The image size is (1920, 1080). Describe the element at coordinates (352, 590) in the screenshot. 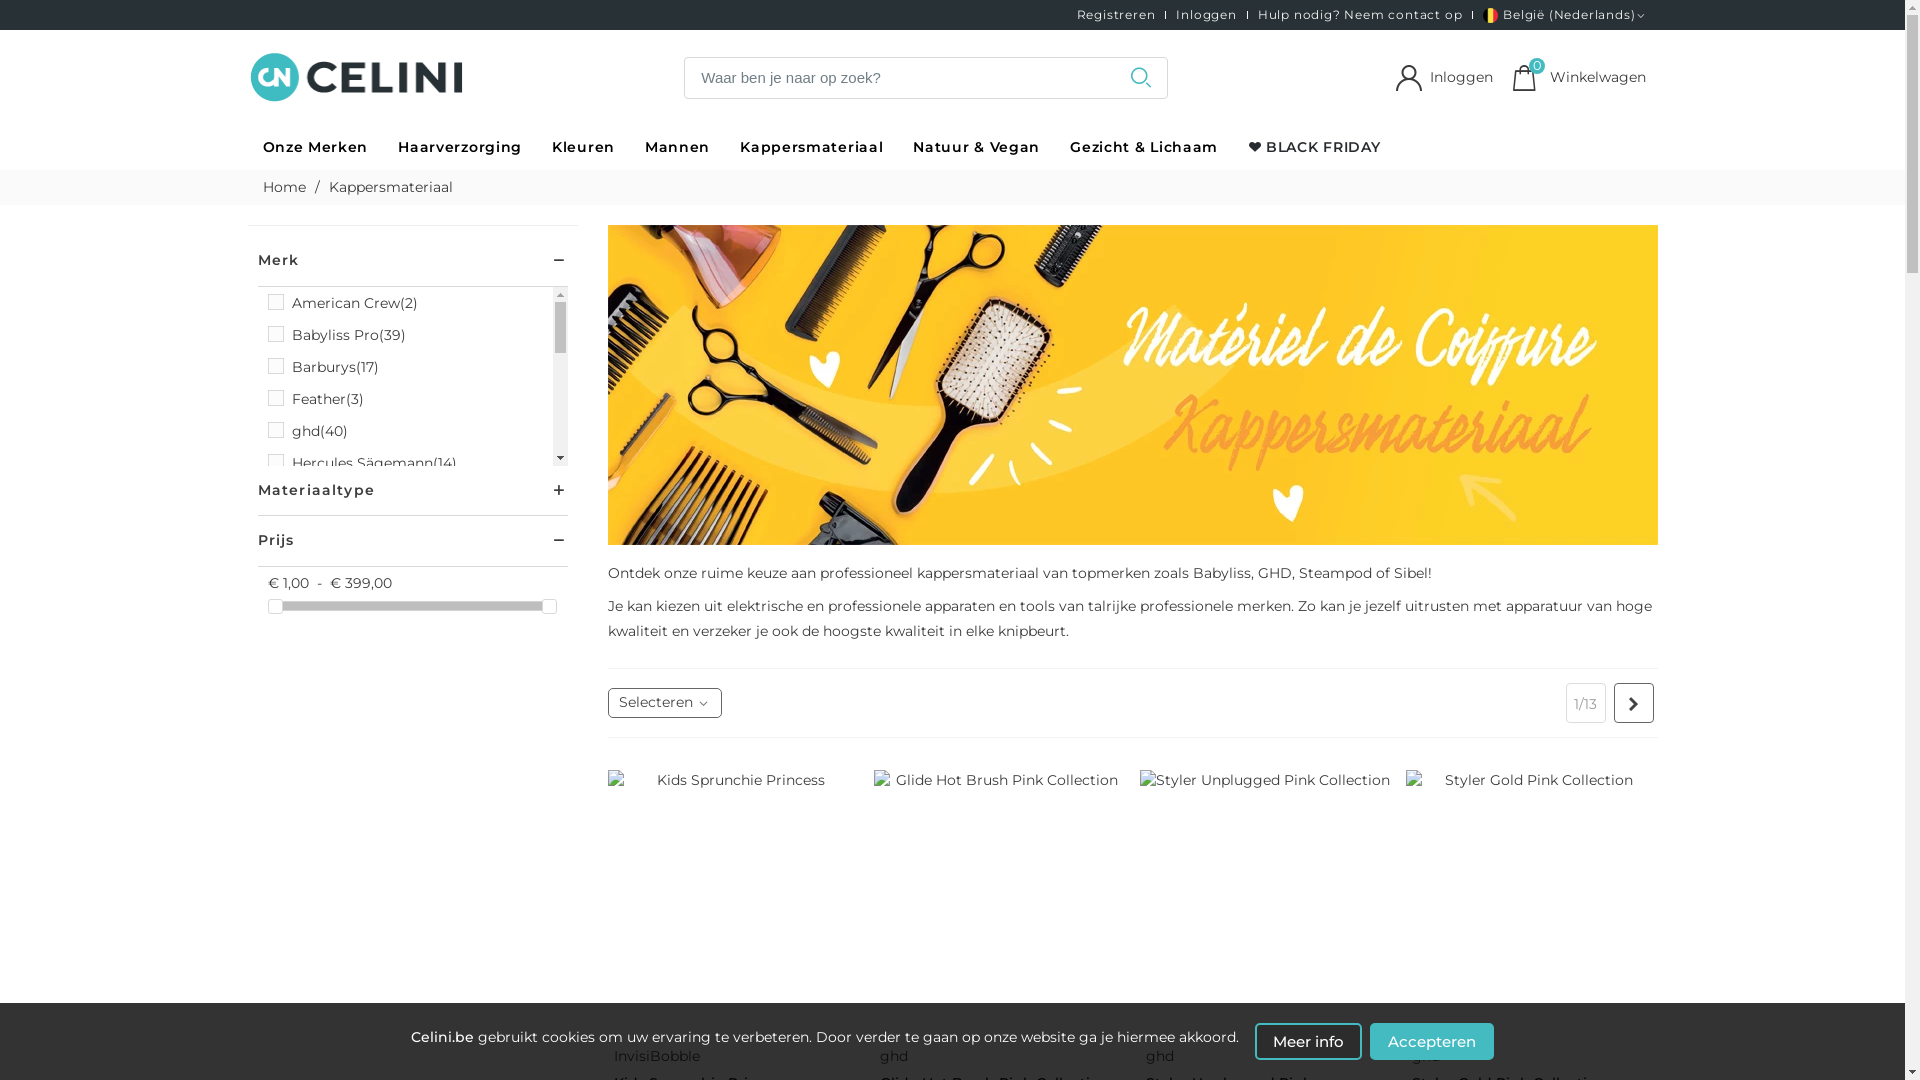

I see `Olivia Garden(55)` at that location.